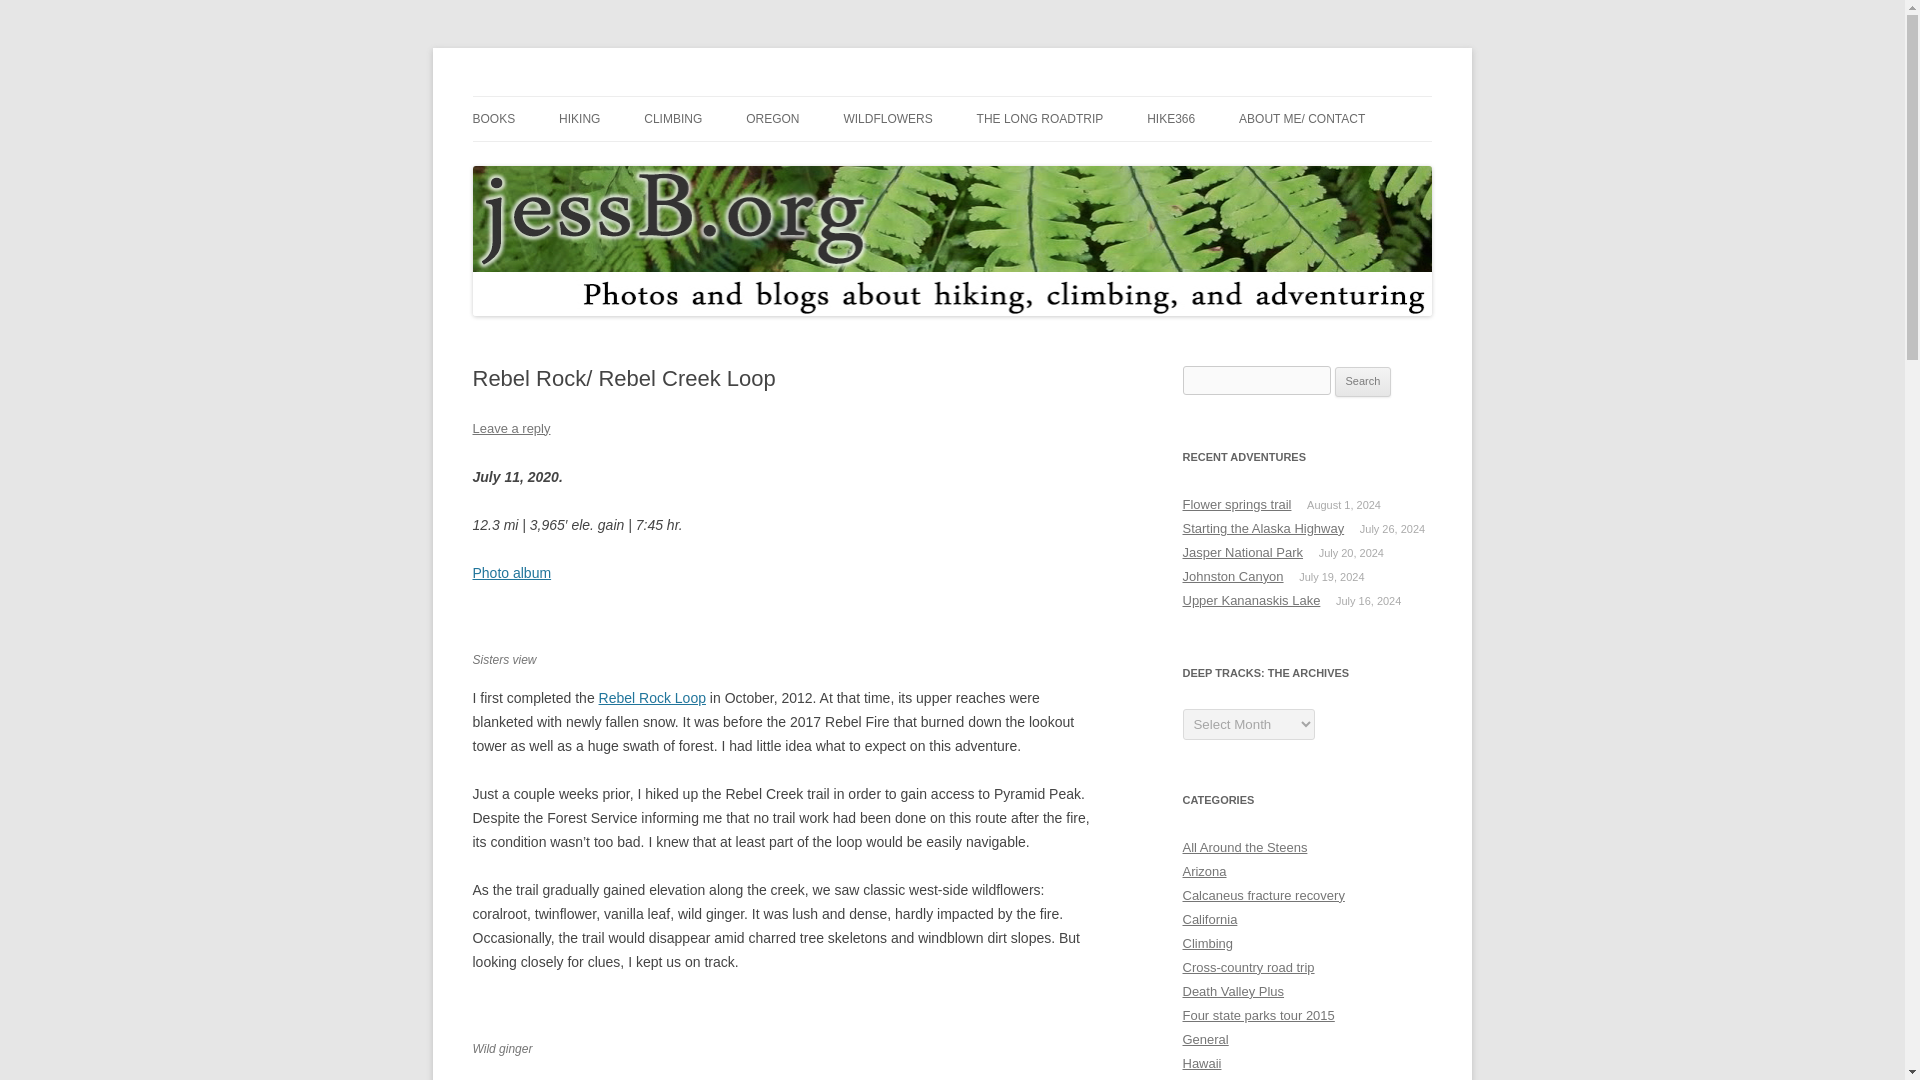 The width and height of the screenshot is (1920, 1080). What do you see at coordinates (1363, 382) in the screenshot?
I see `Search` at bounding box center [1363, 382].